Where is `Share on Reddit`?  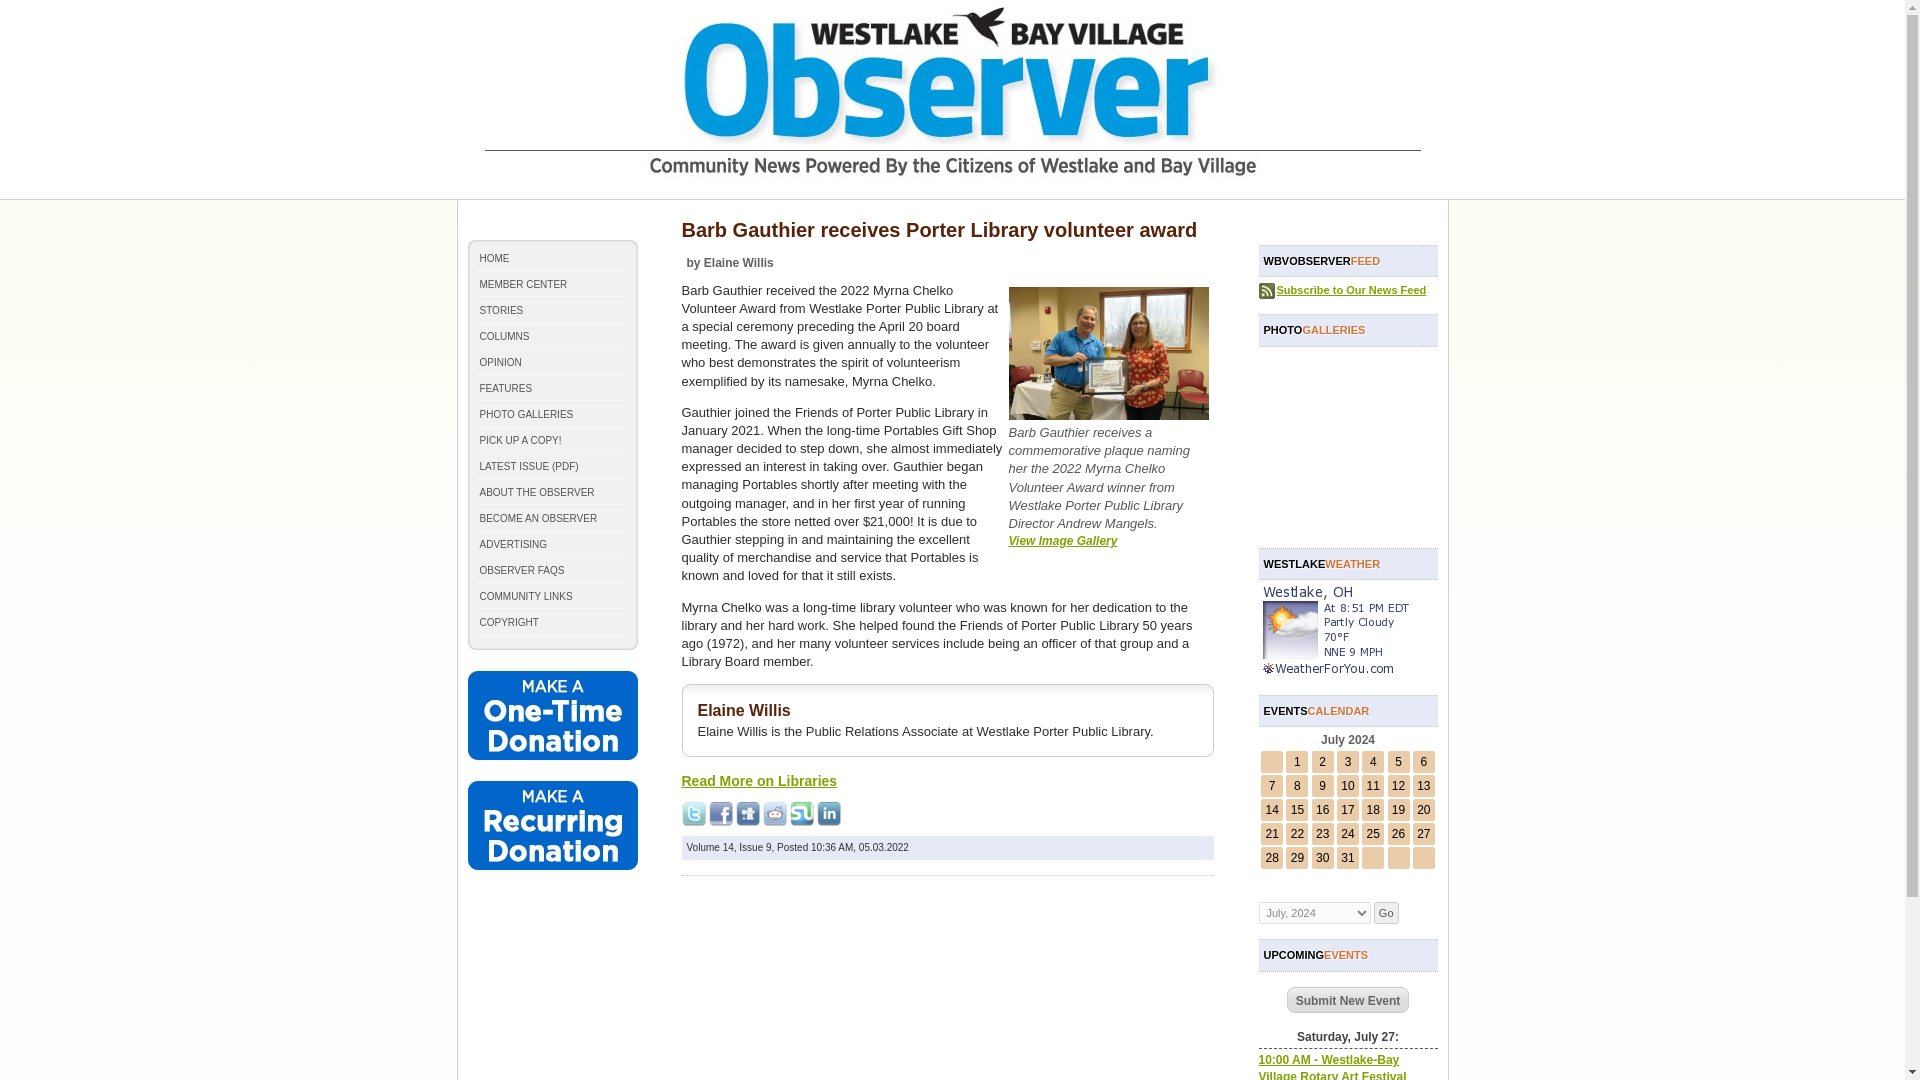
Share on Reddit is located at coordinates (774, 814).